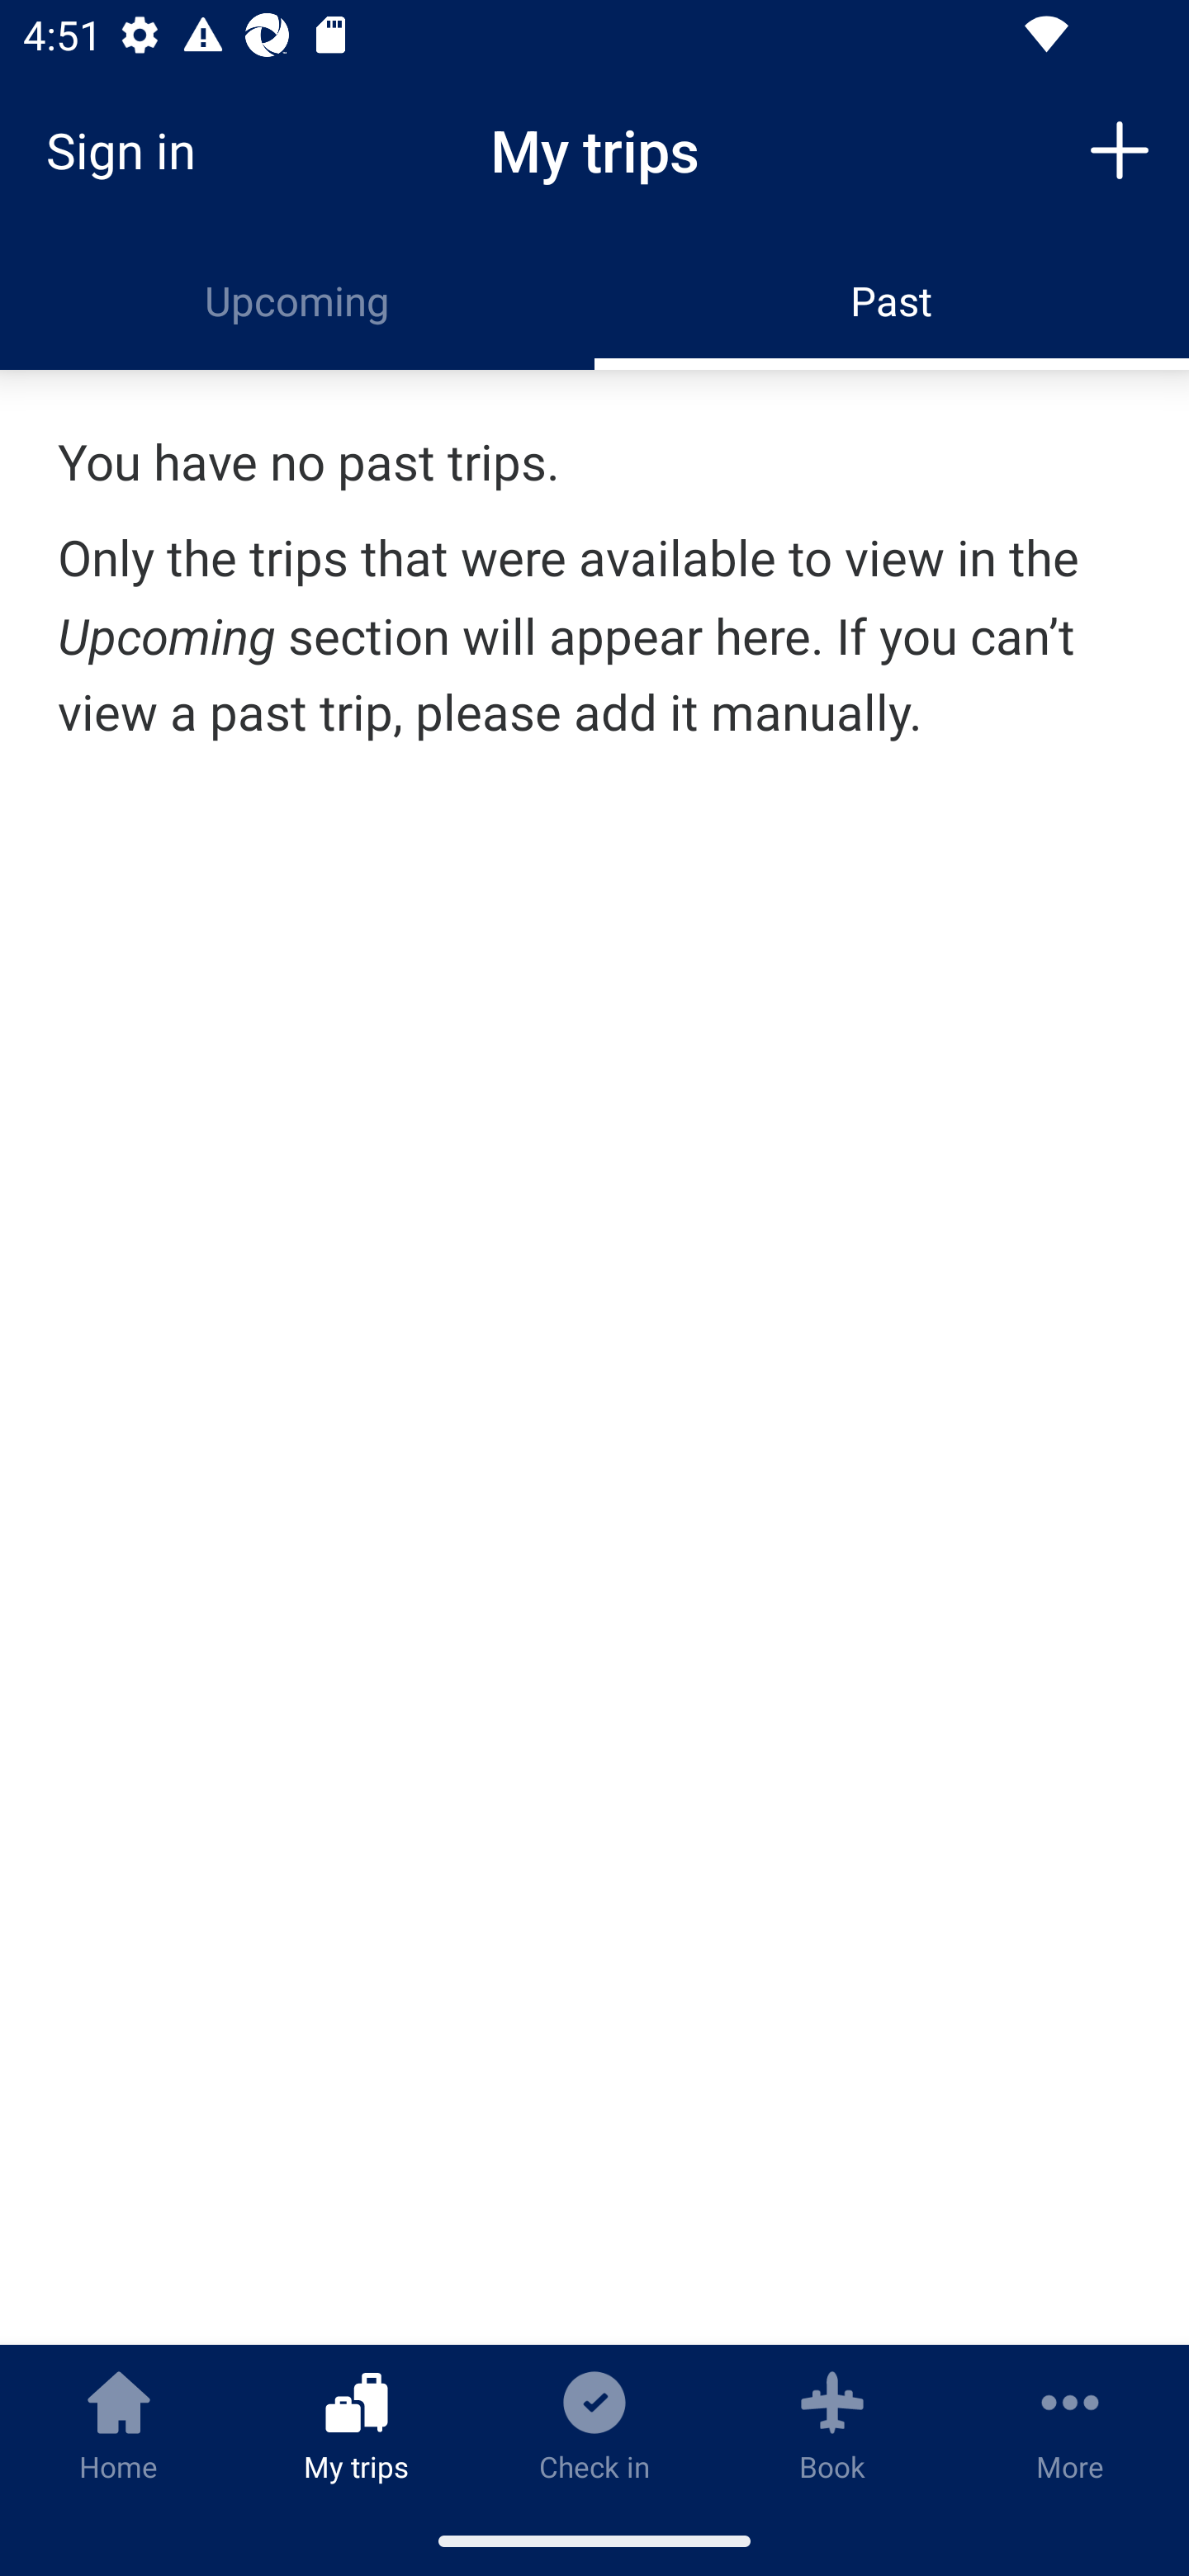 The image size is (1189, 2576). What do you see at coordinates (594, 2425) in the screenshot?
I see `Check in` at bounding box center [594, 2425].